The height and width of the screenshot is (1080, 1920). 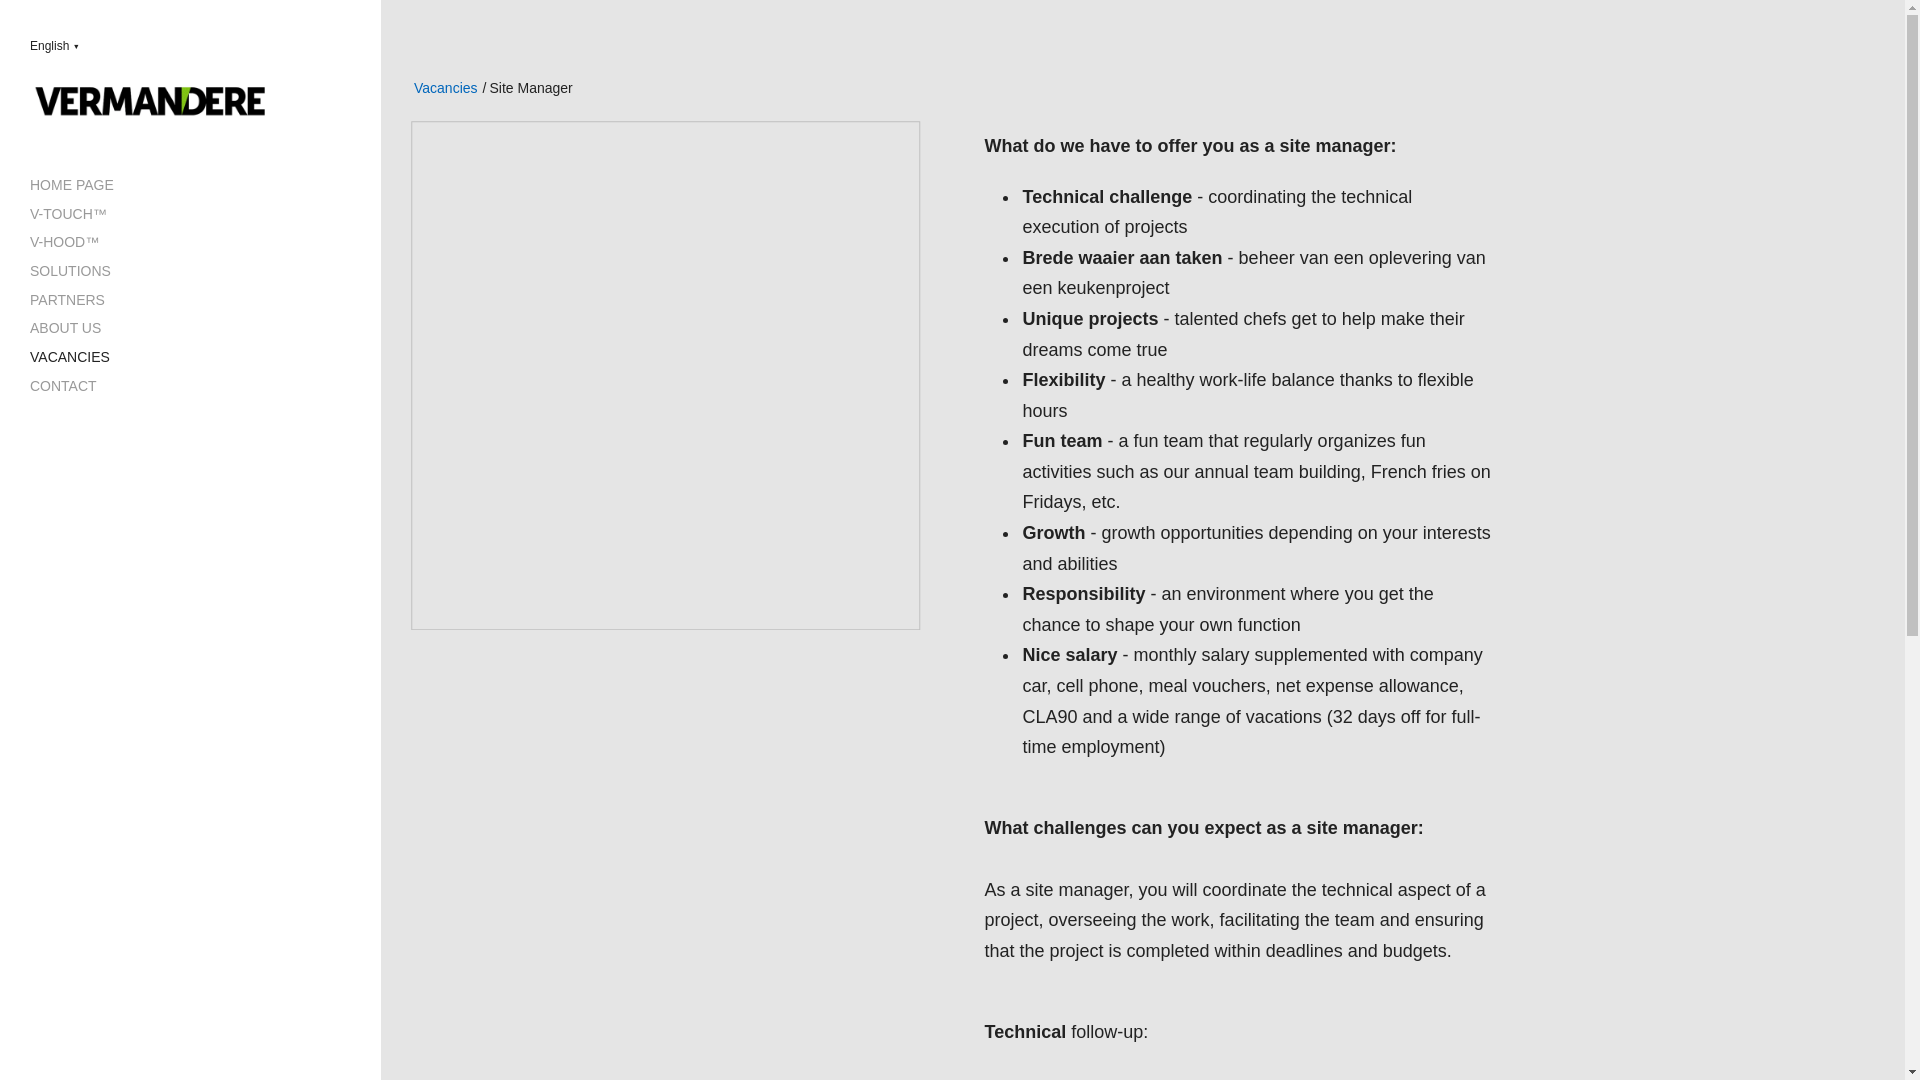 What do you see at coordinates (70, 356) in the screenshot?
I see `VACANCIES` at bounding box center [70, 356].